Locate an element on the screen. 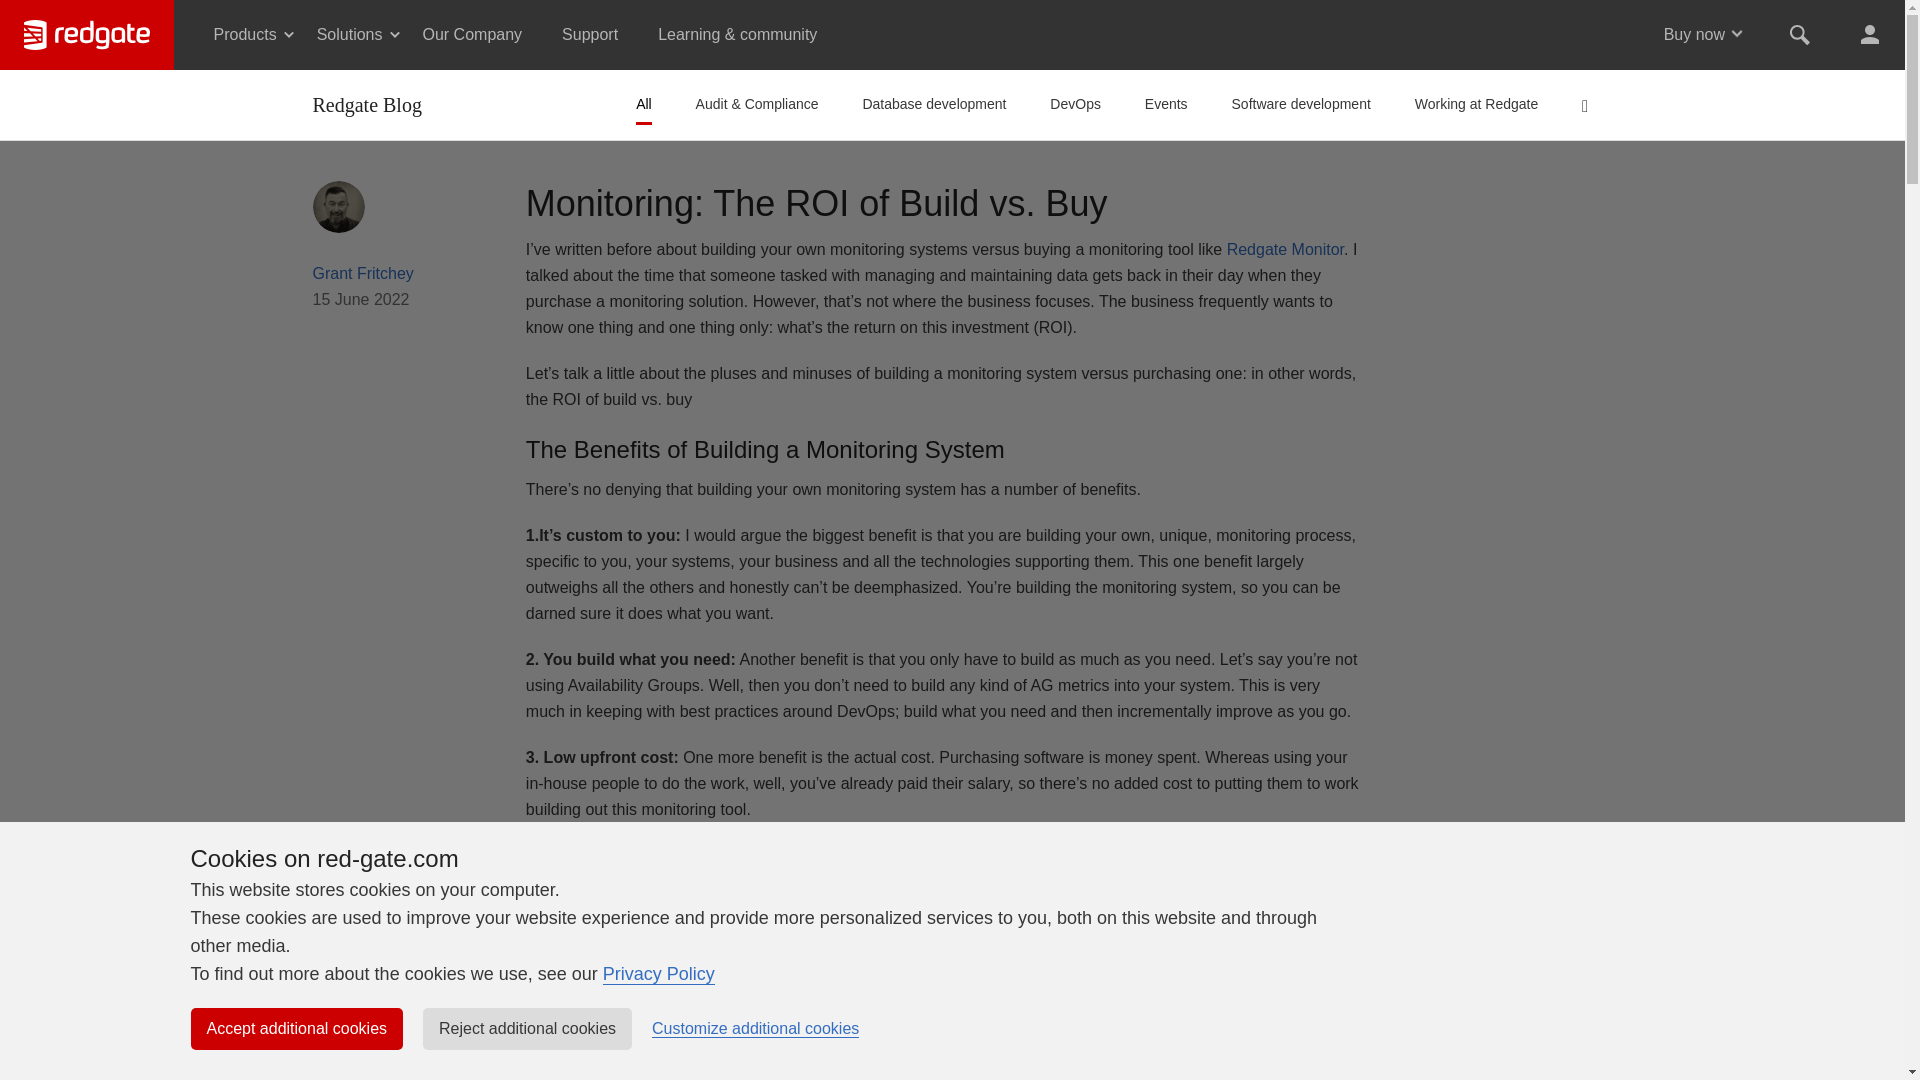 This screenshot has height=1080, width=1920. Posts by Grant Fritchey is located at coordinates (362, 272).